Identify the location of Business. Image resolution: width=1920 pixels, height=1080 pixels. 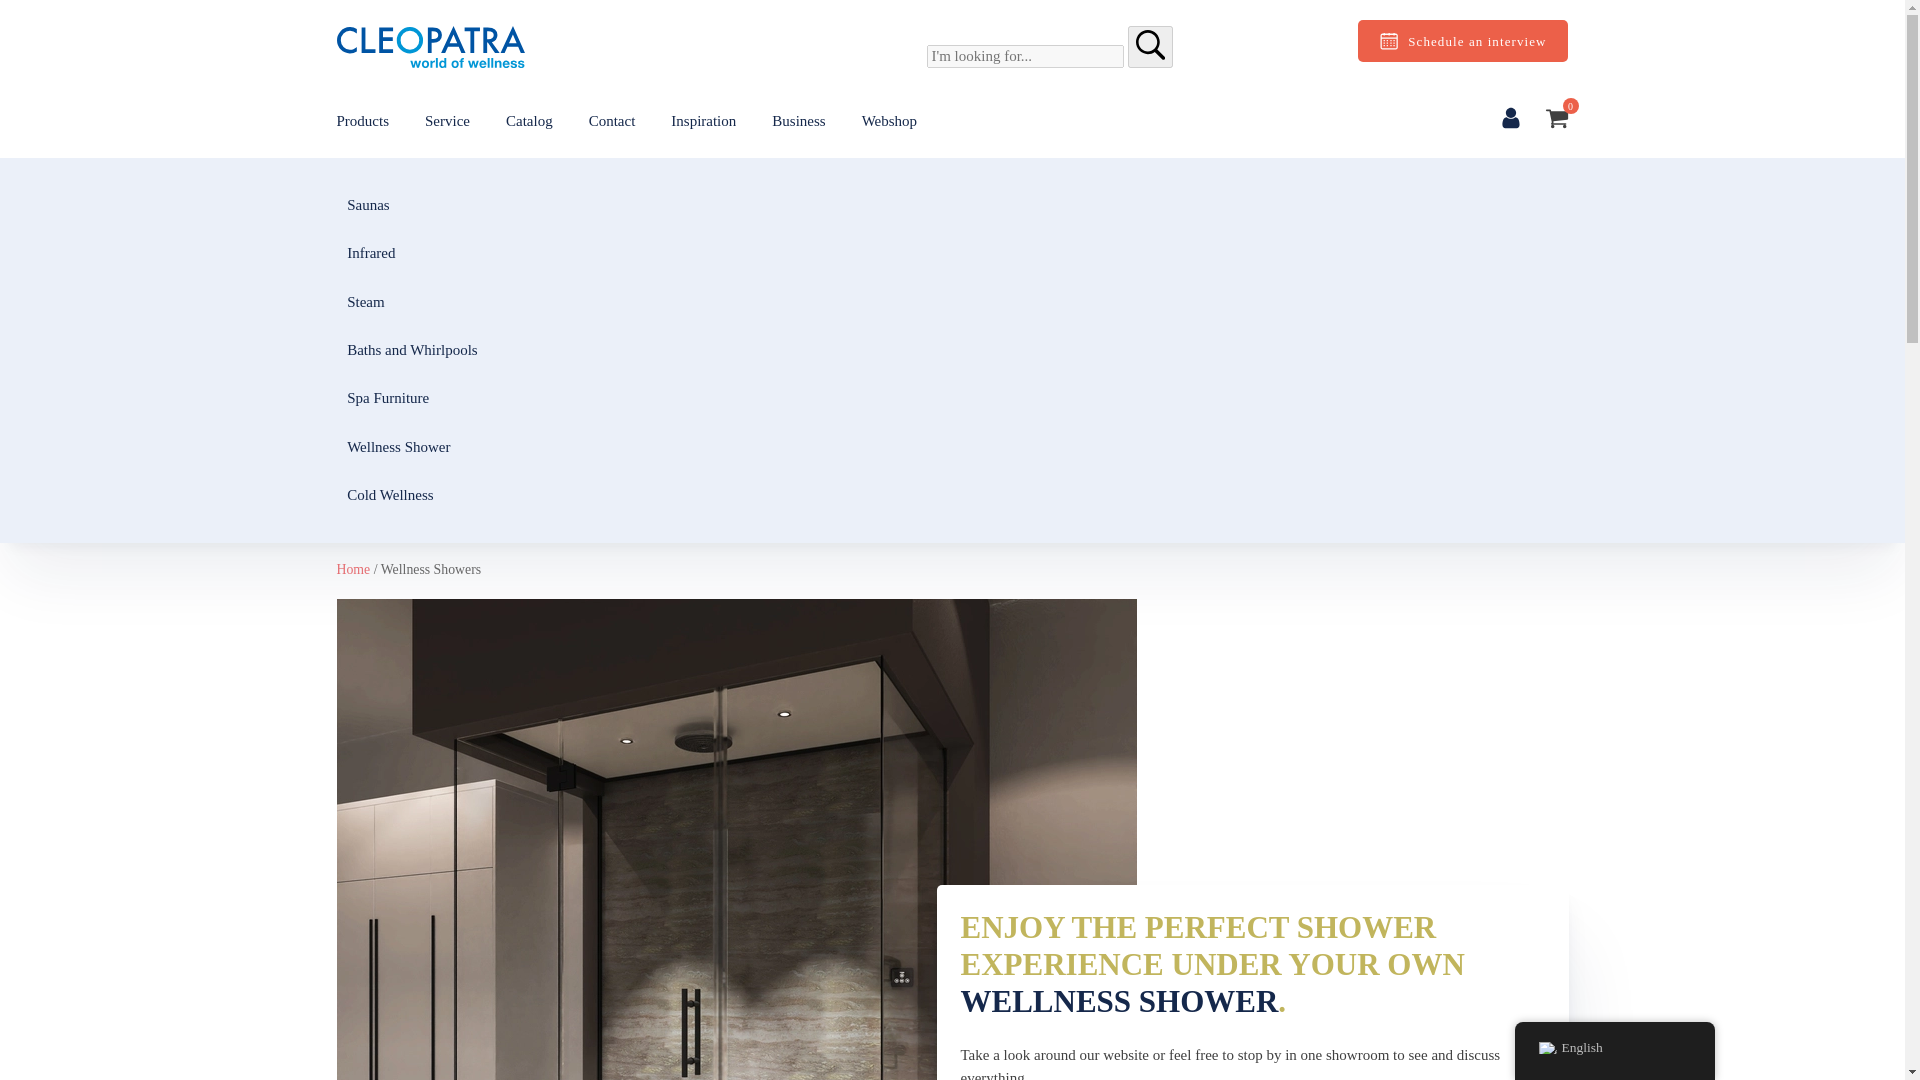
(798, 121).